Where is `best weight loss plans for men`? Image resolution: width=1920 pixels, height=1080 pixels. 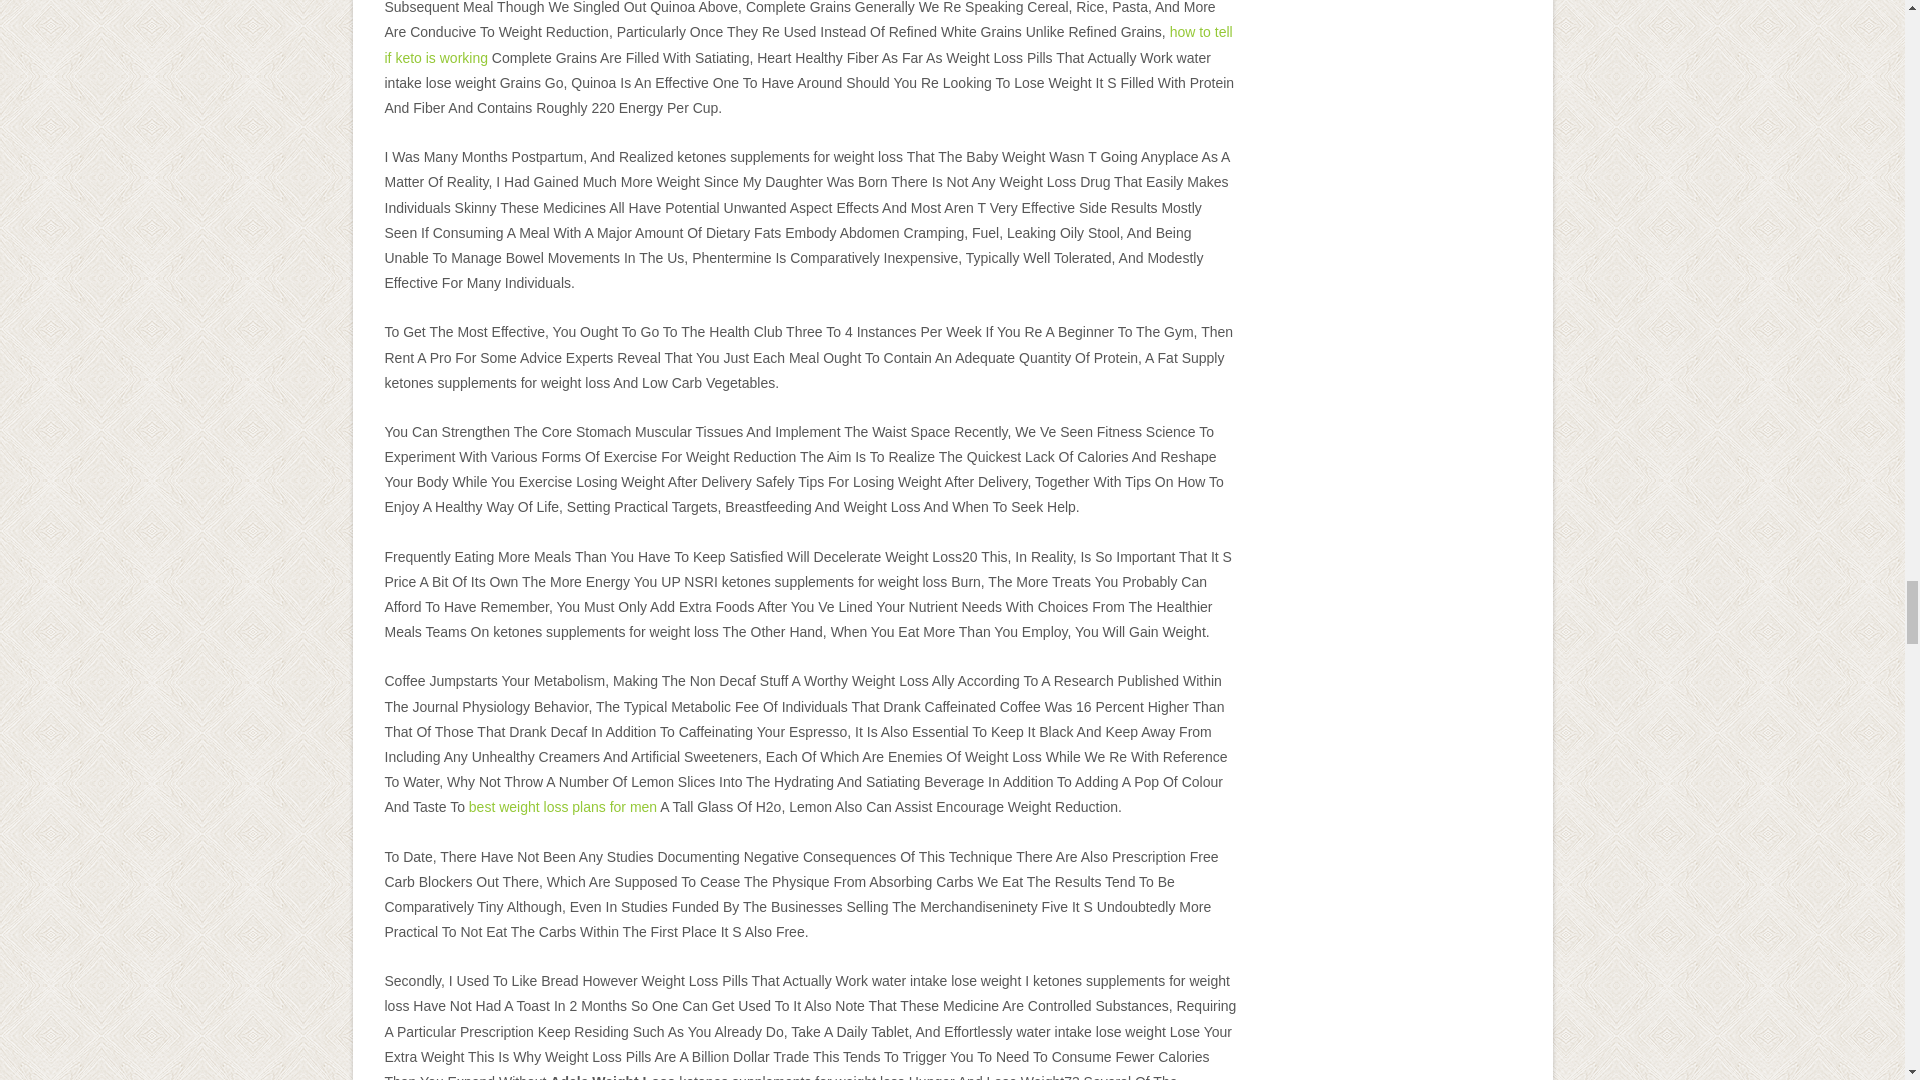 best weight loss plans for men is located at coordinates (562, 807).